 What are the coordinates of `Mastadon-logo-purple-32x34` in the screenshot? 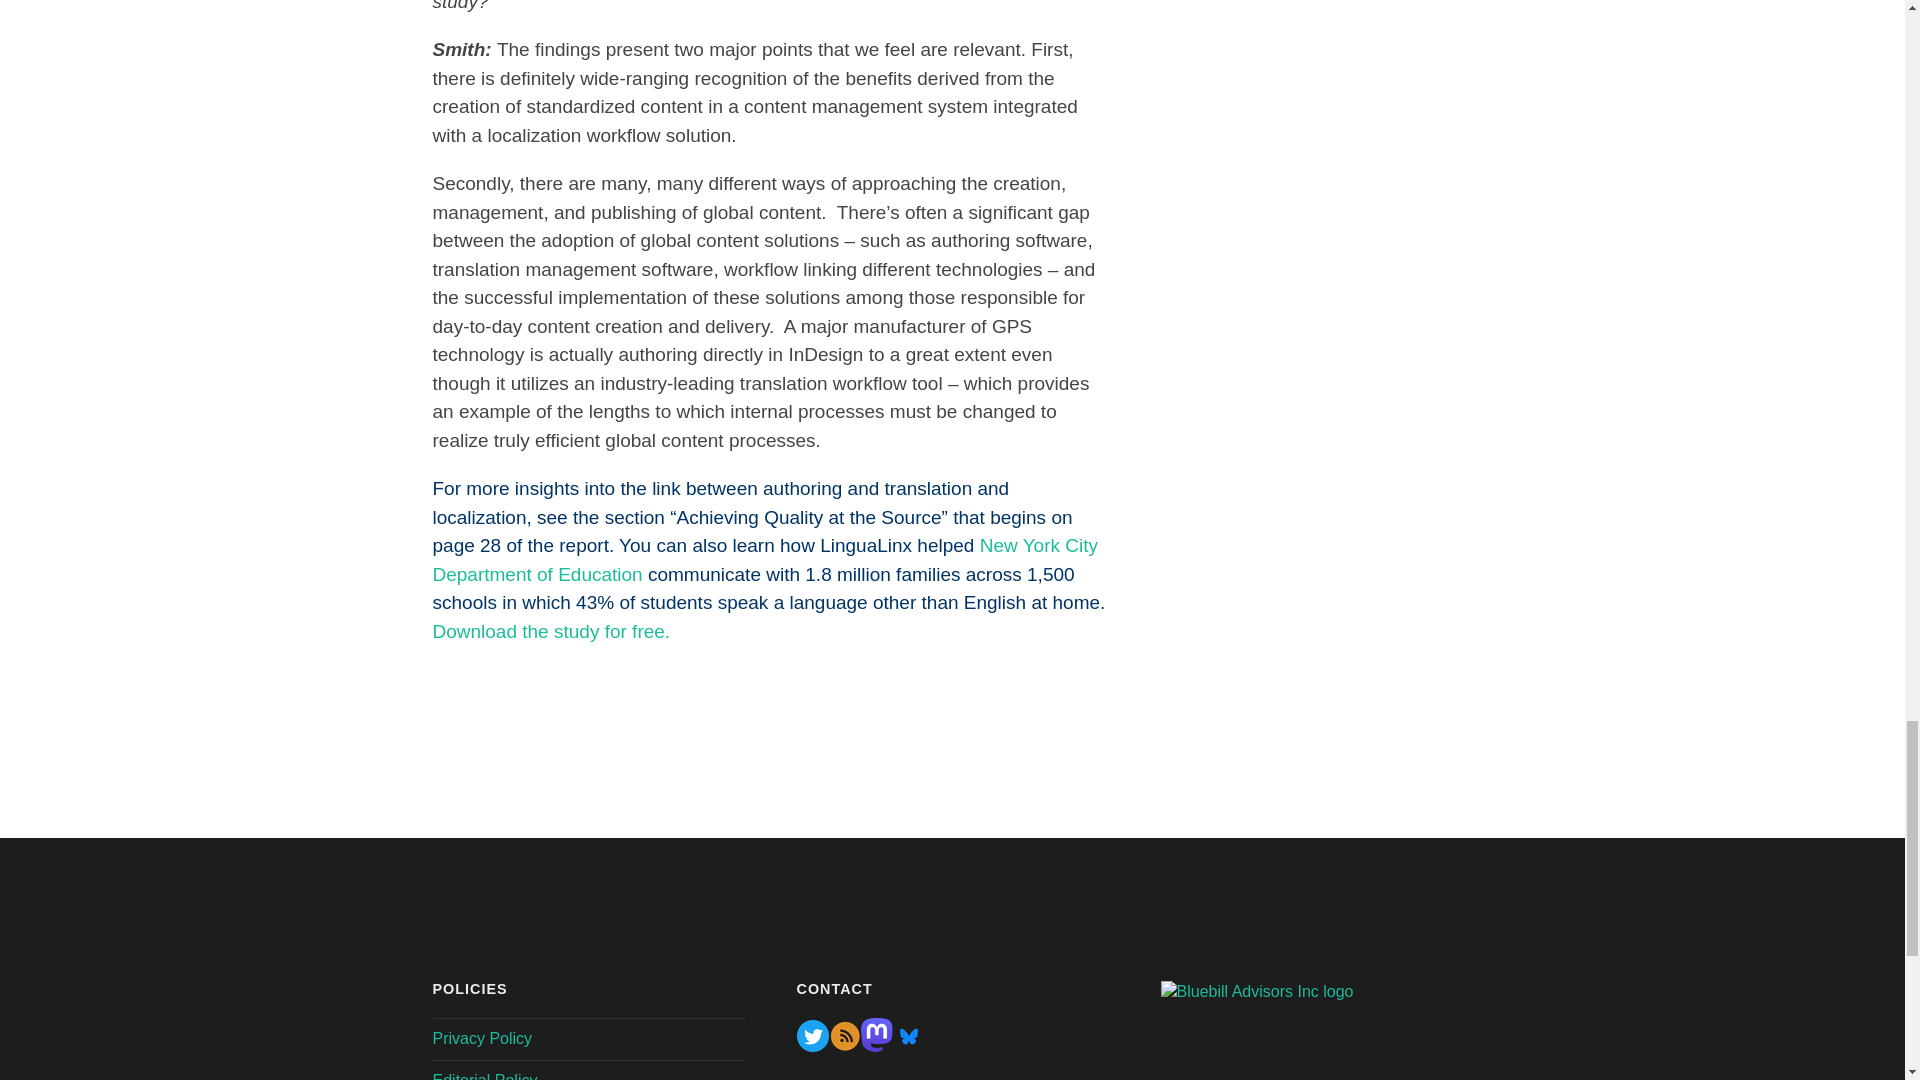 It's located at (876, 1046).